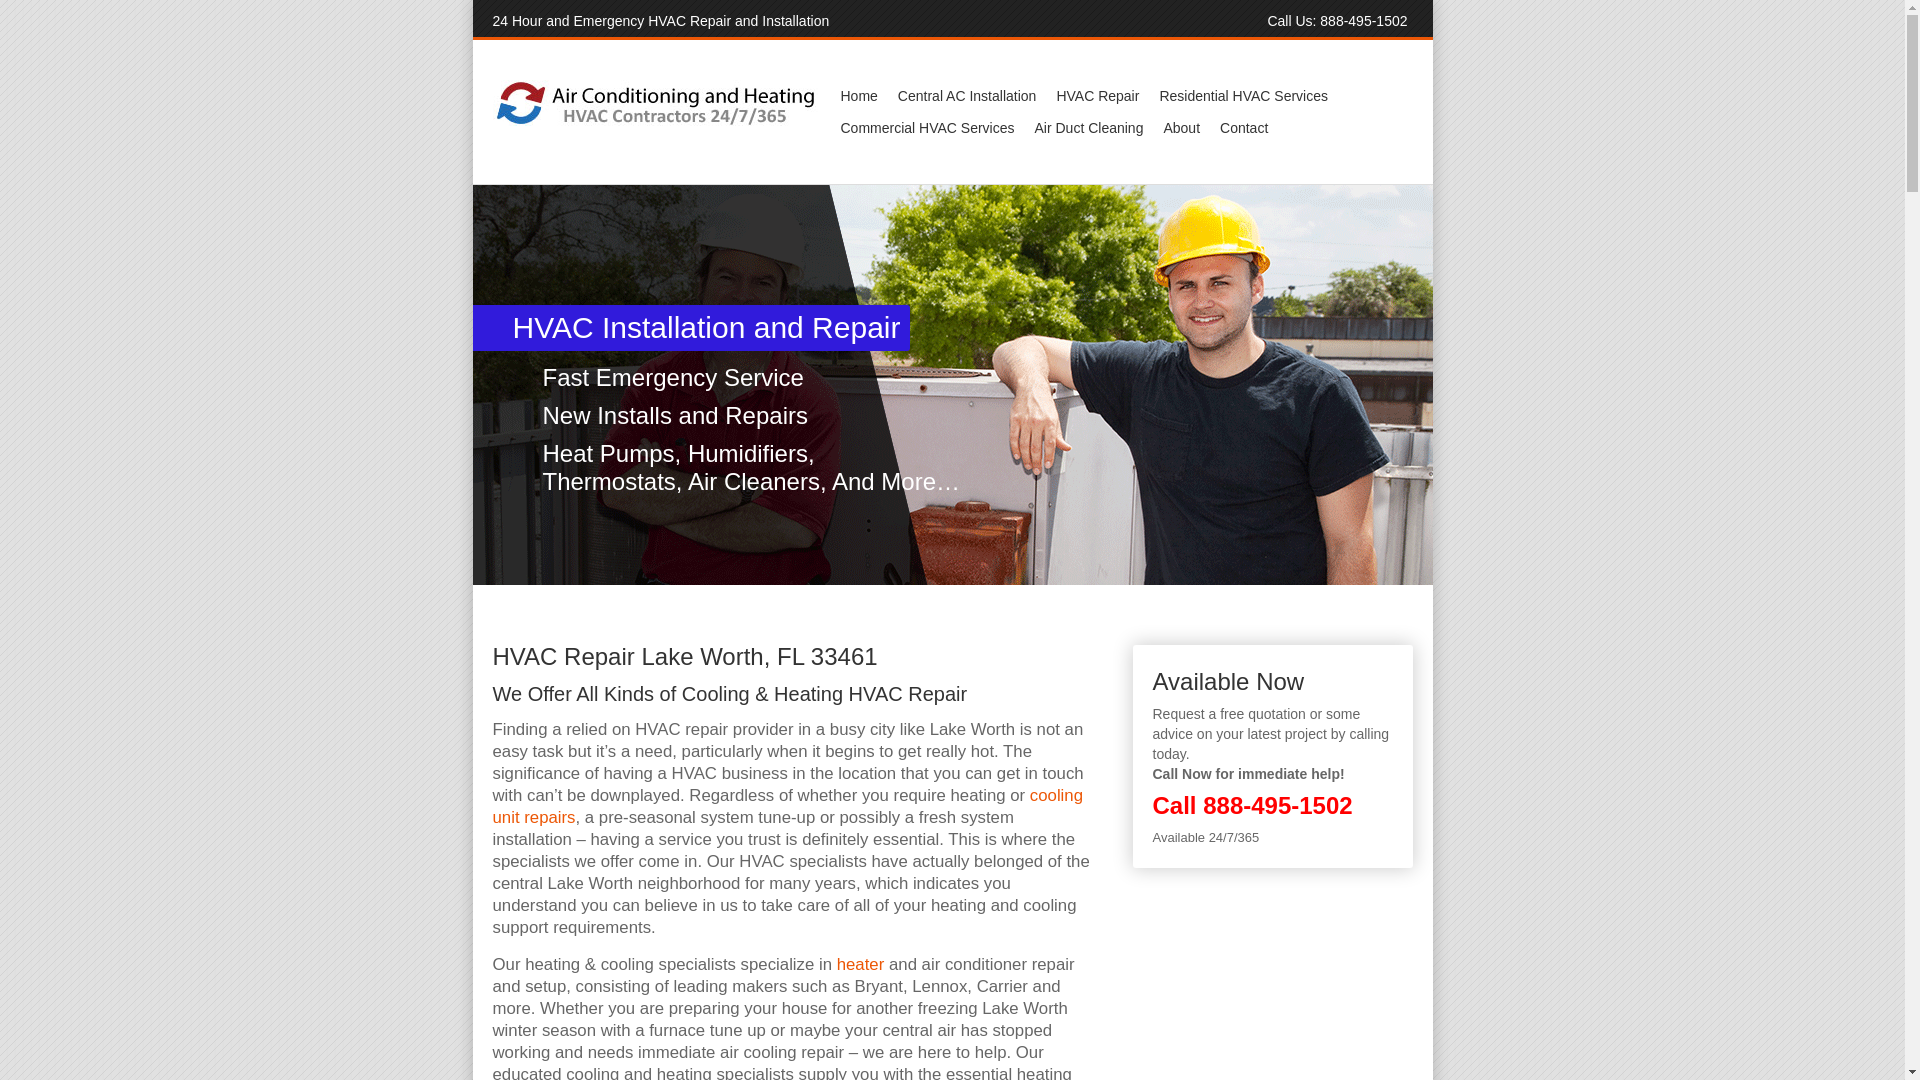 The image size is (1920, 1080). What do you see at coordinates (786, 806) in the screenshot?
I see `cooling unit repairs` at bounding box center [786, 806].